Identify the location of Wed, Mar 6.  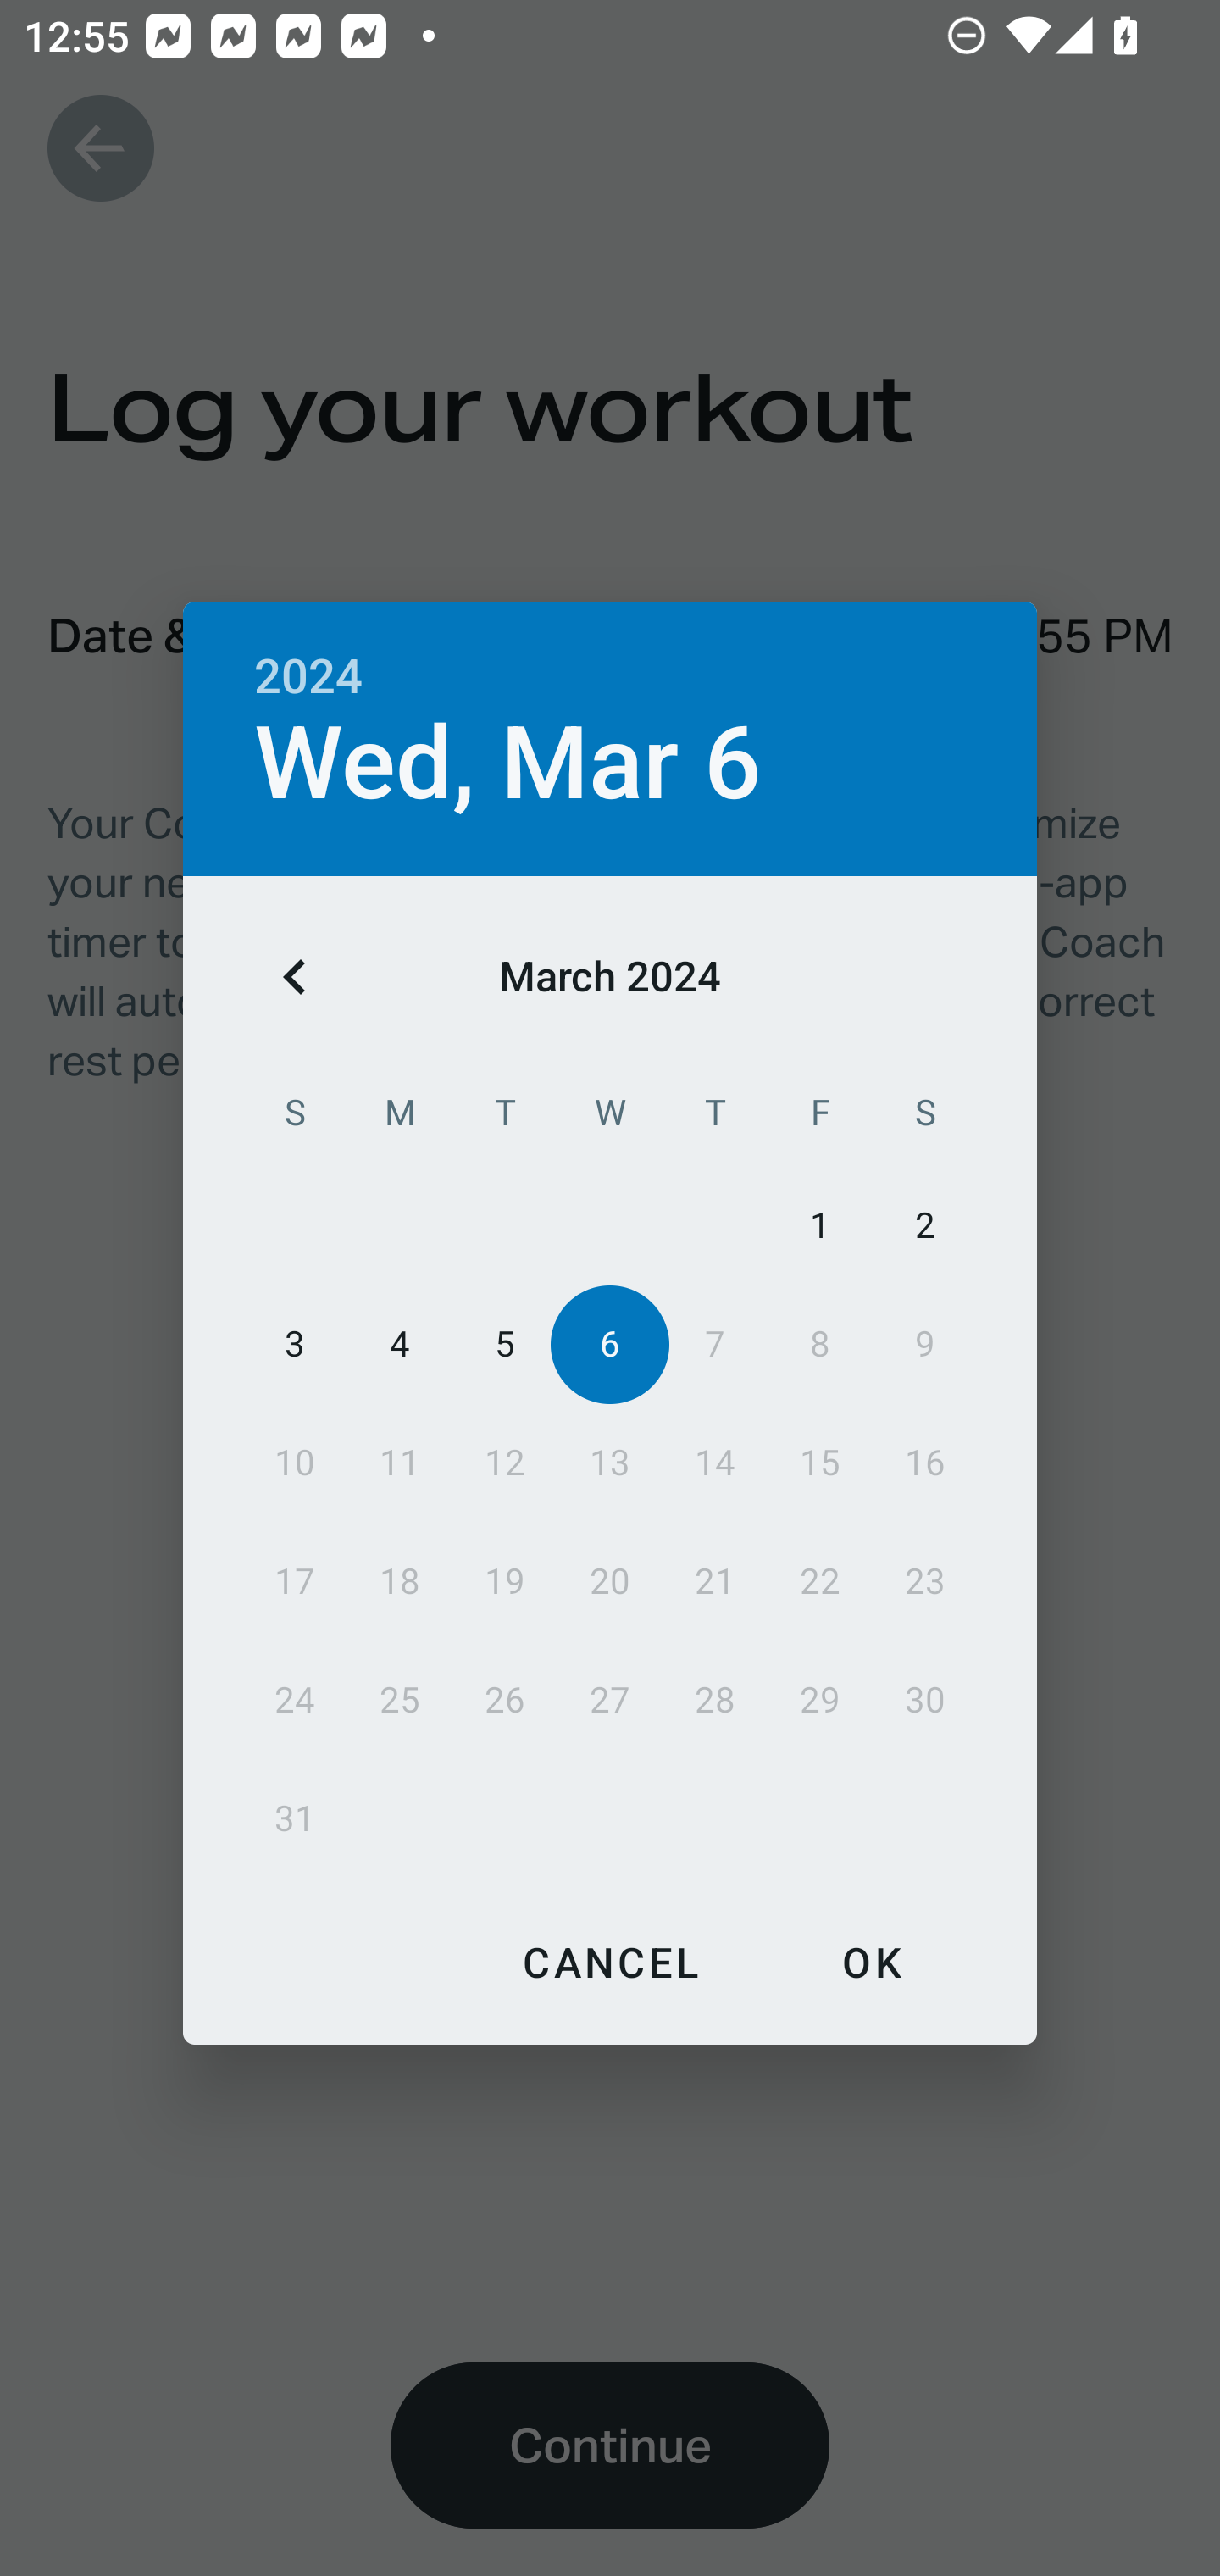
(508, 763).